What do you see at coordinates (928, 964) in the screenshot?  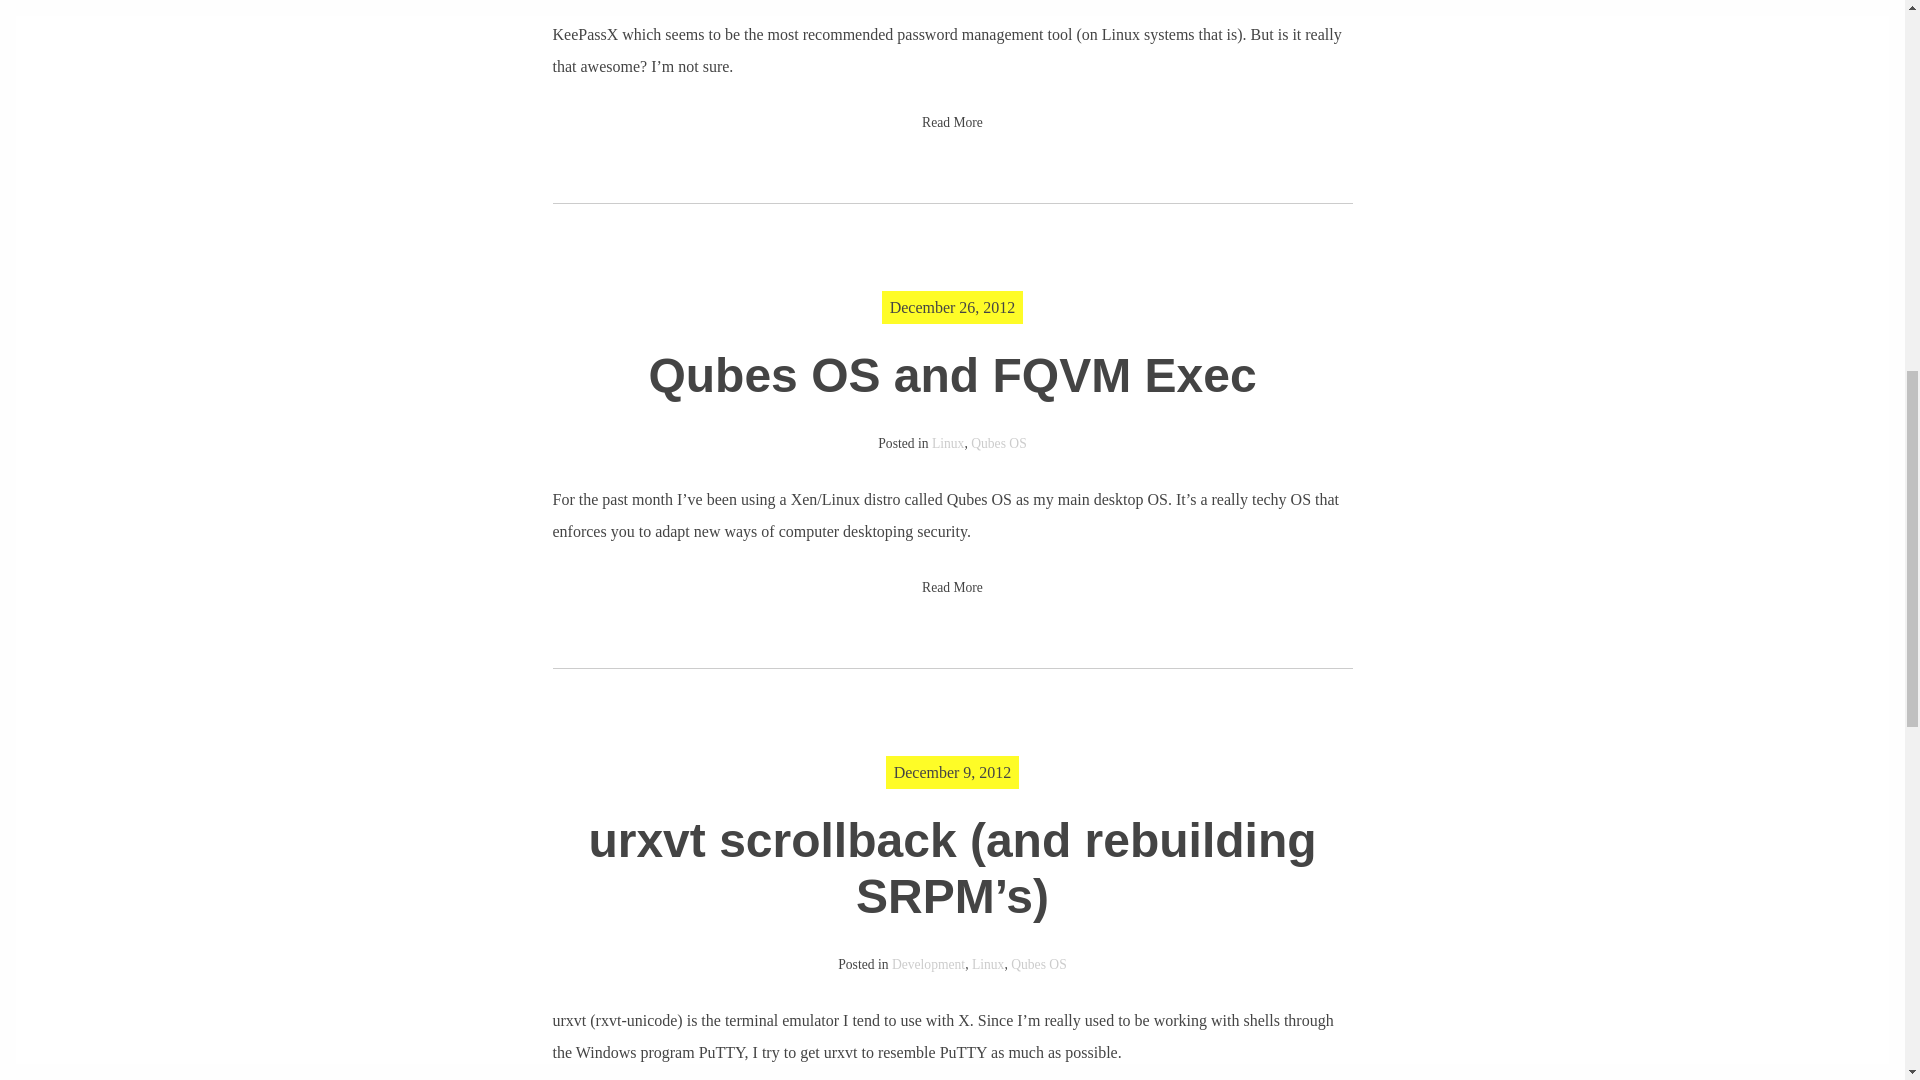 I see `Development` at bounding box center [928, 964].